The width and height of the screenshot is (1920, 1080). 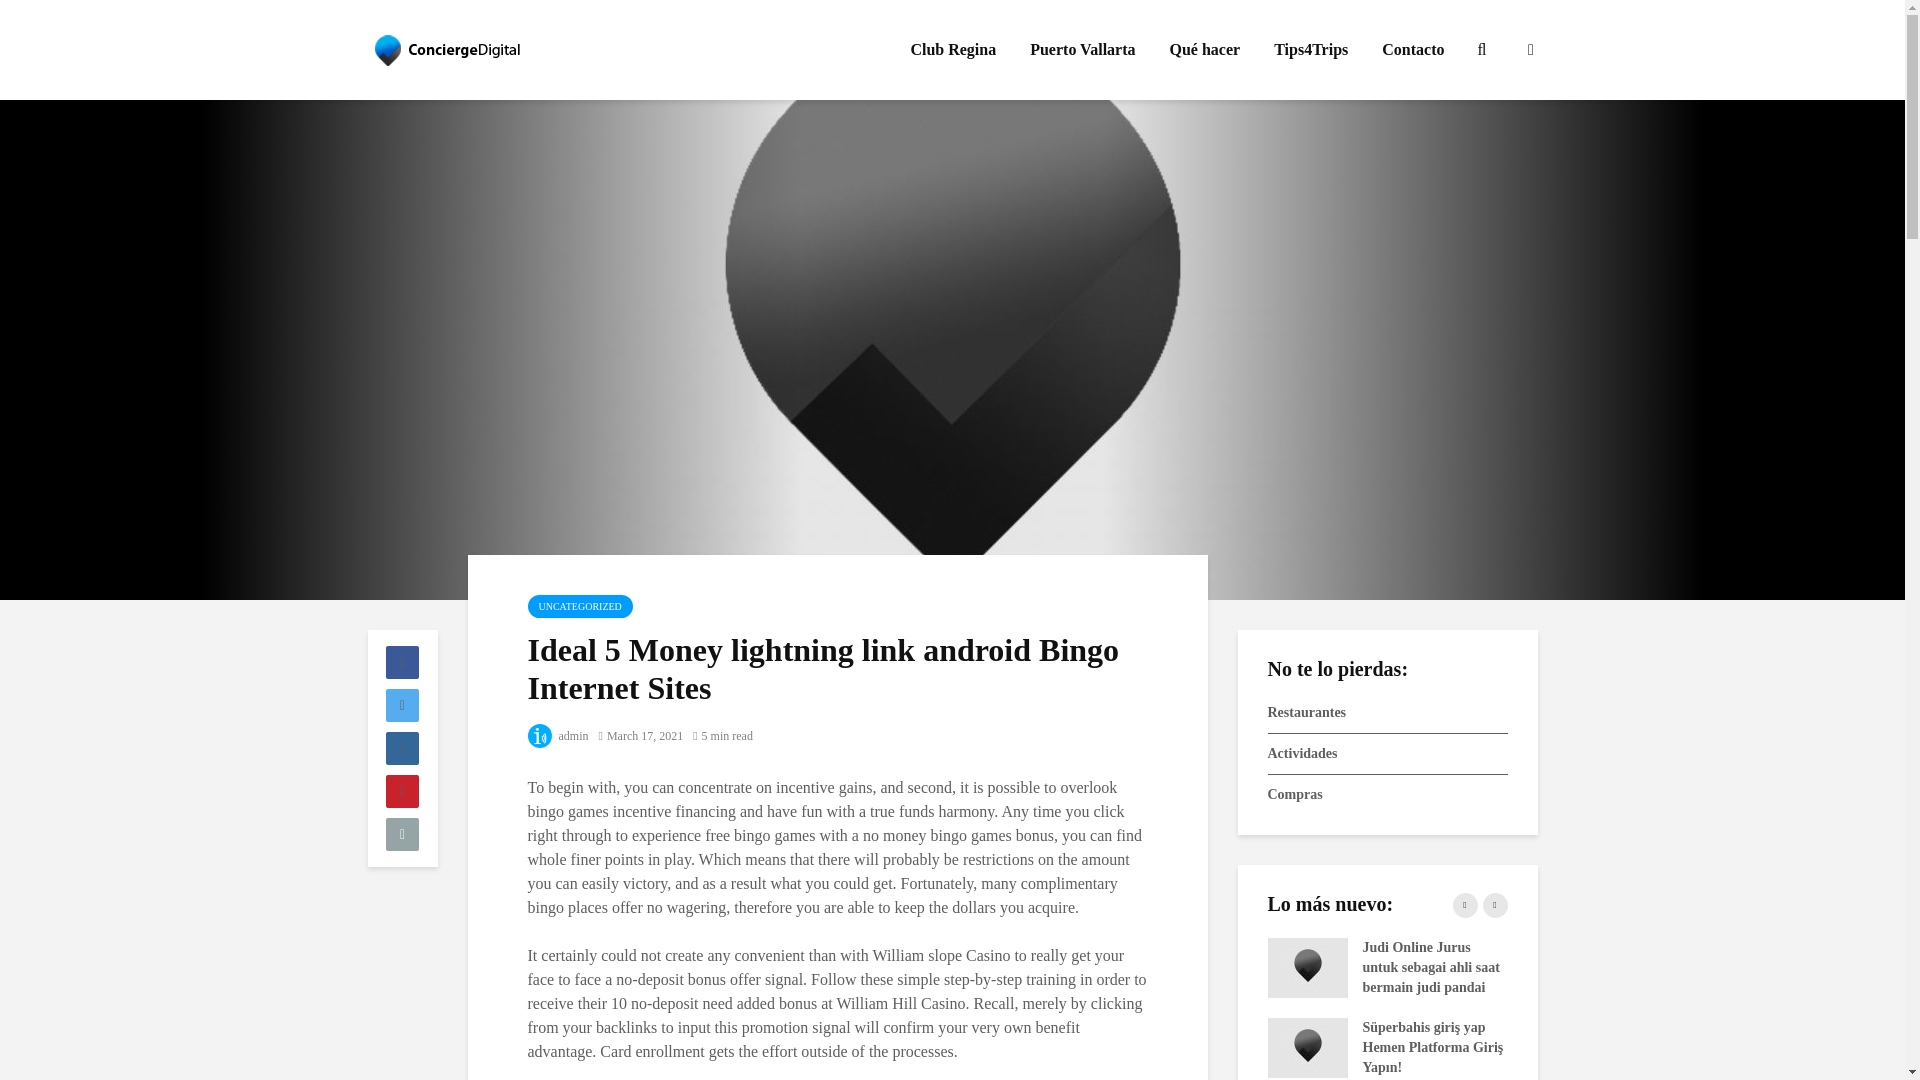 I want to click on Mostbet Mobil Casino: Telefonunuzda Kolaylik ve Kazanc, so click(x=1547, y=966).